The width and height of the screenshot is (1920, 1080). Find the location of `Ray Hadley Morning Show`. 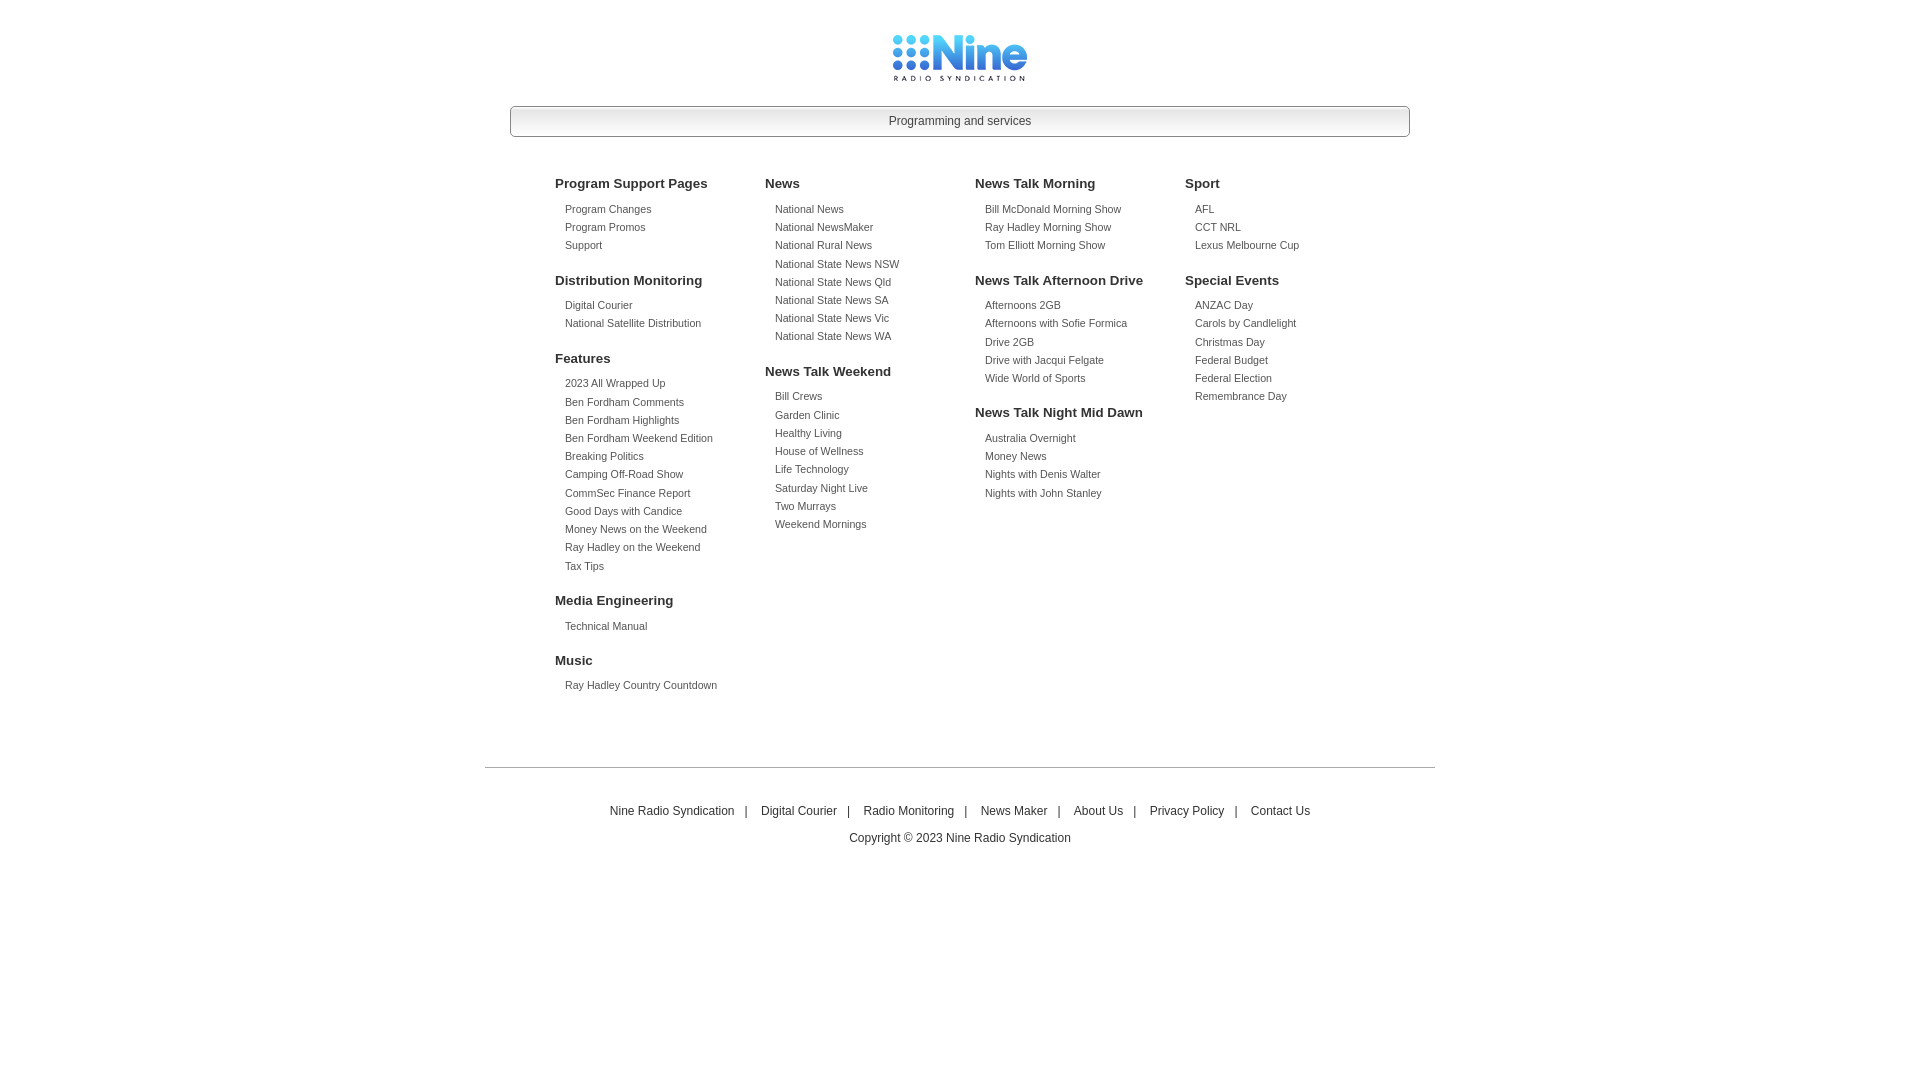

Ray Hadley Morning Show is located at coordinates (1048, 227).